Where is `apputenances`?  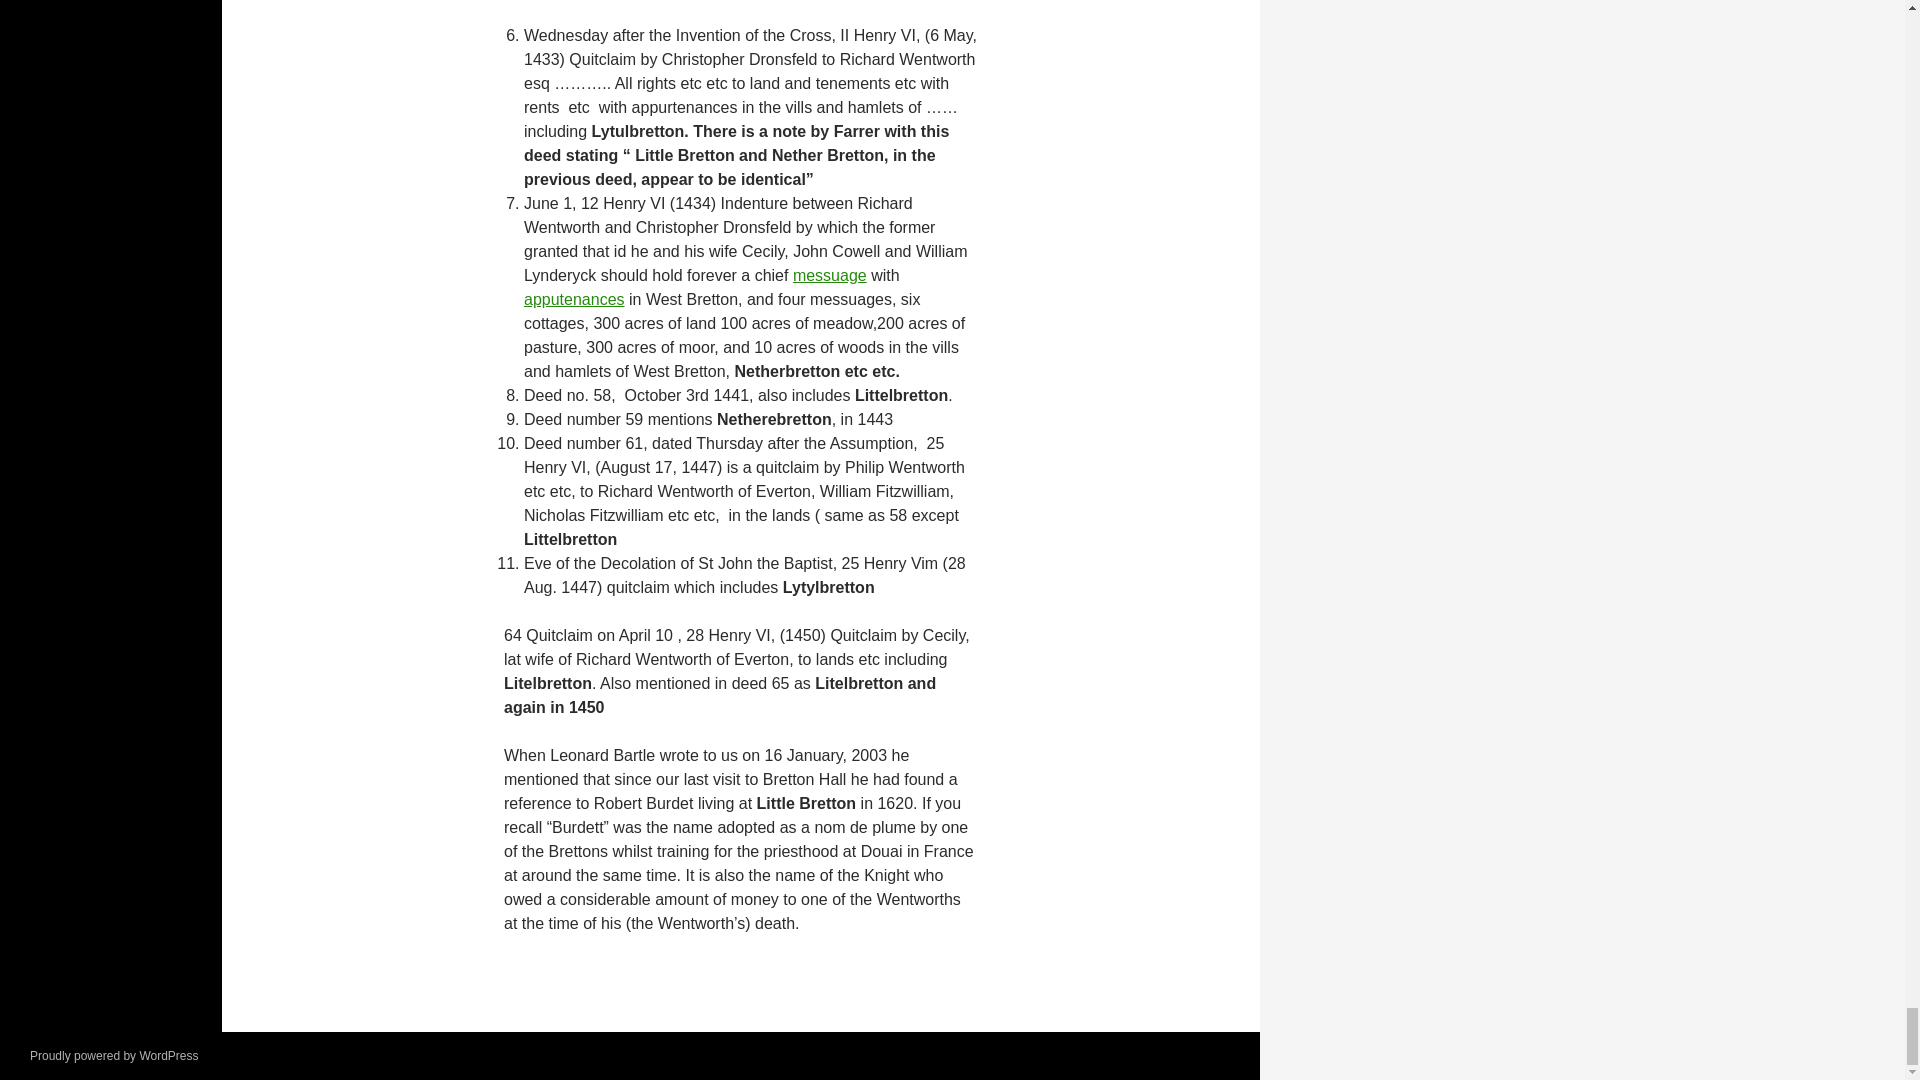 apputenances is located at coordinates (574, 298).